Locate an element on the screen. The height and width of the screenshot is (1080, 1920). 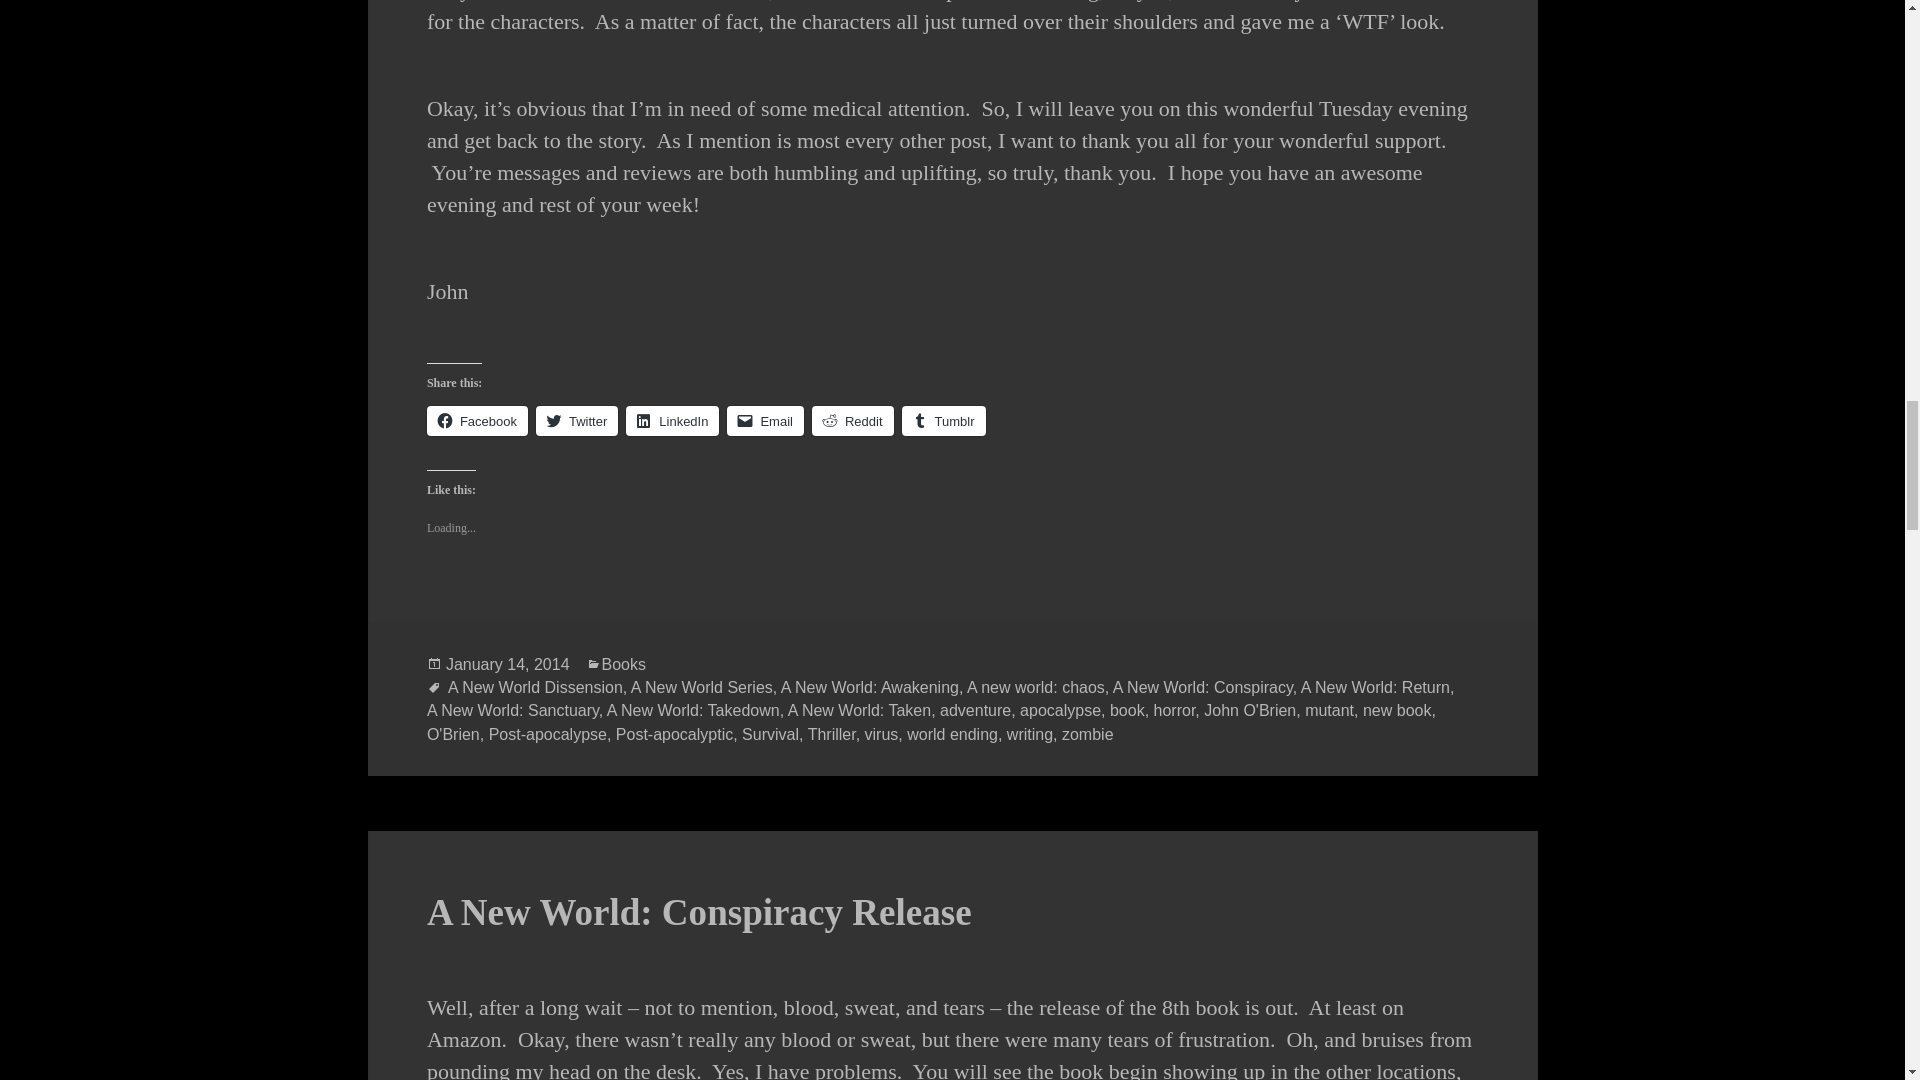
Click to share on Reddit is located at coordinates (853, 421).